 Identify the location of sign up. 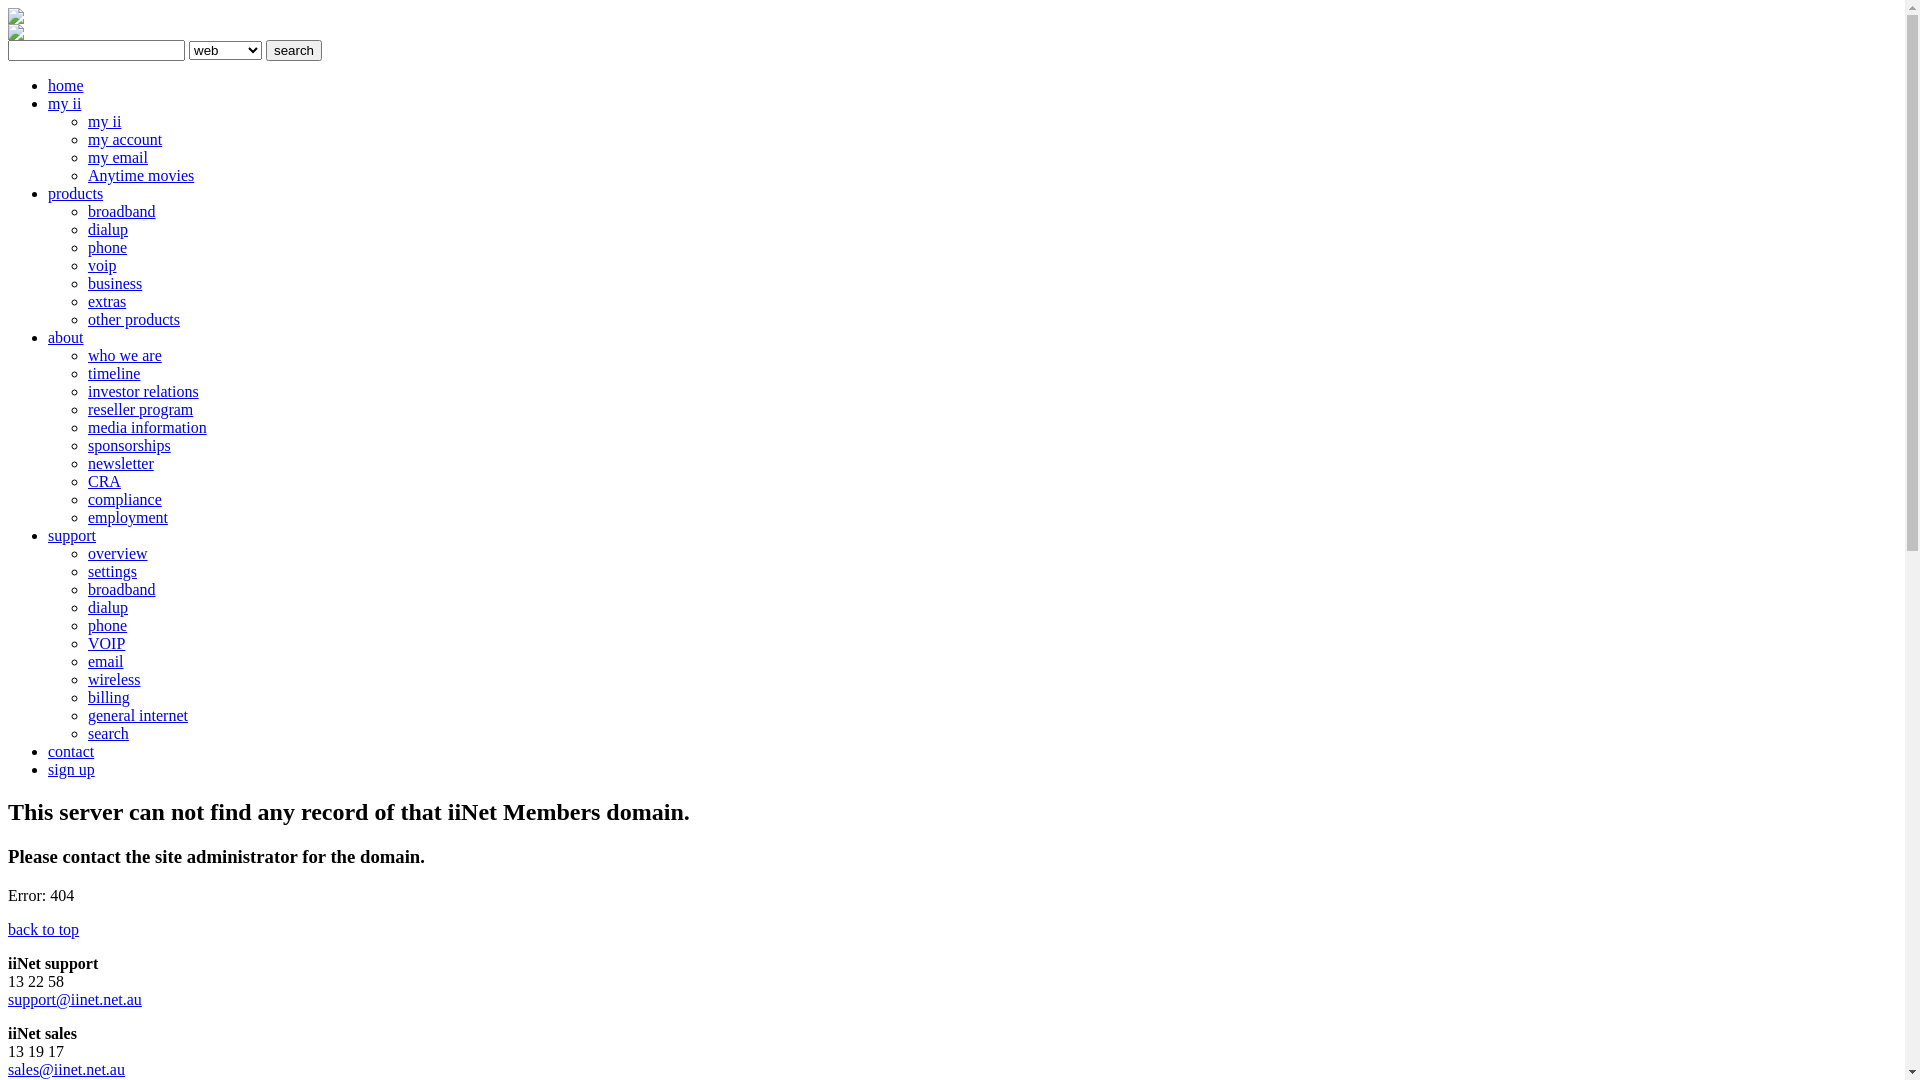
(72, 770).